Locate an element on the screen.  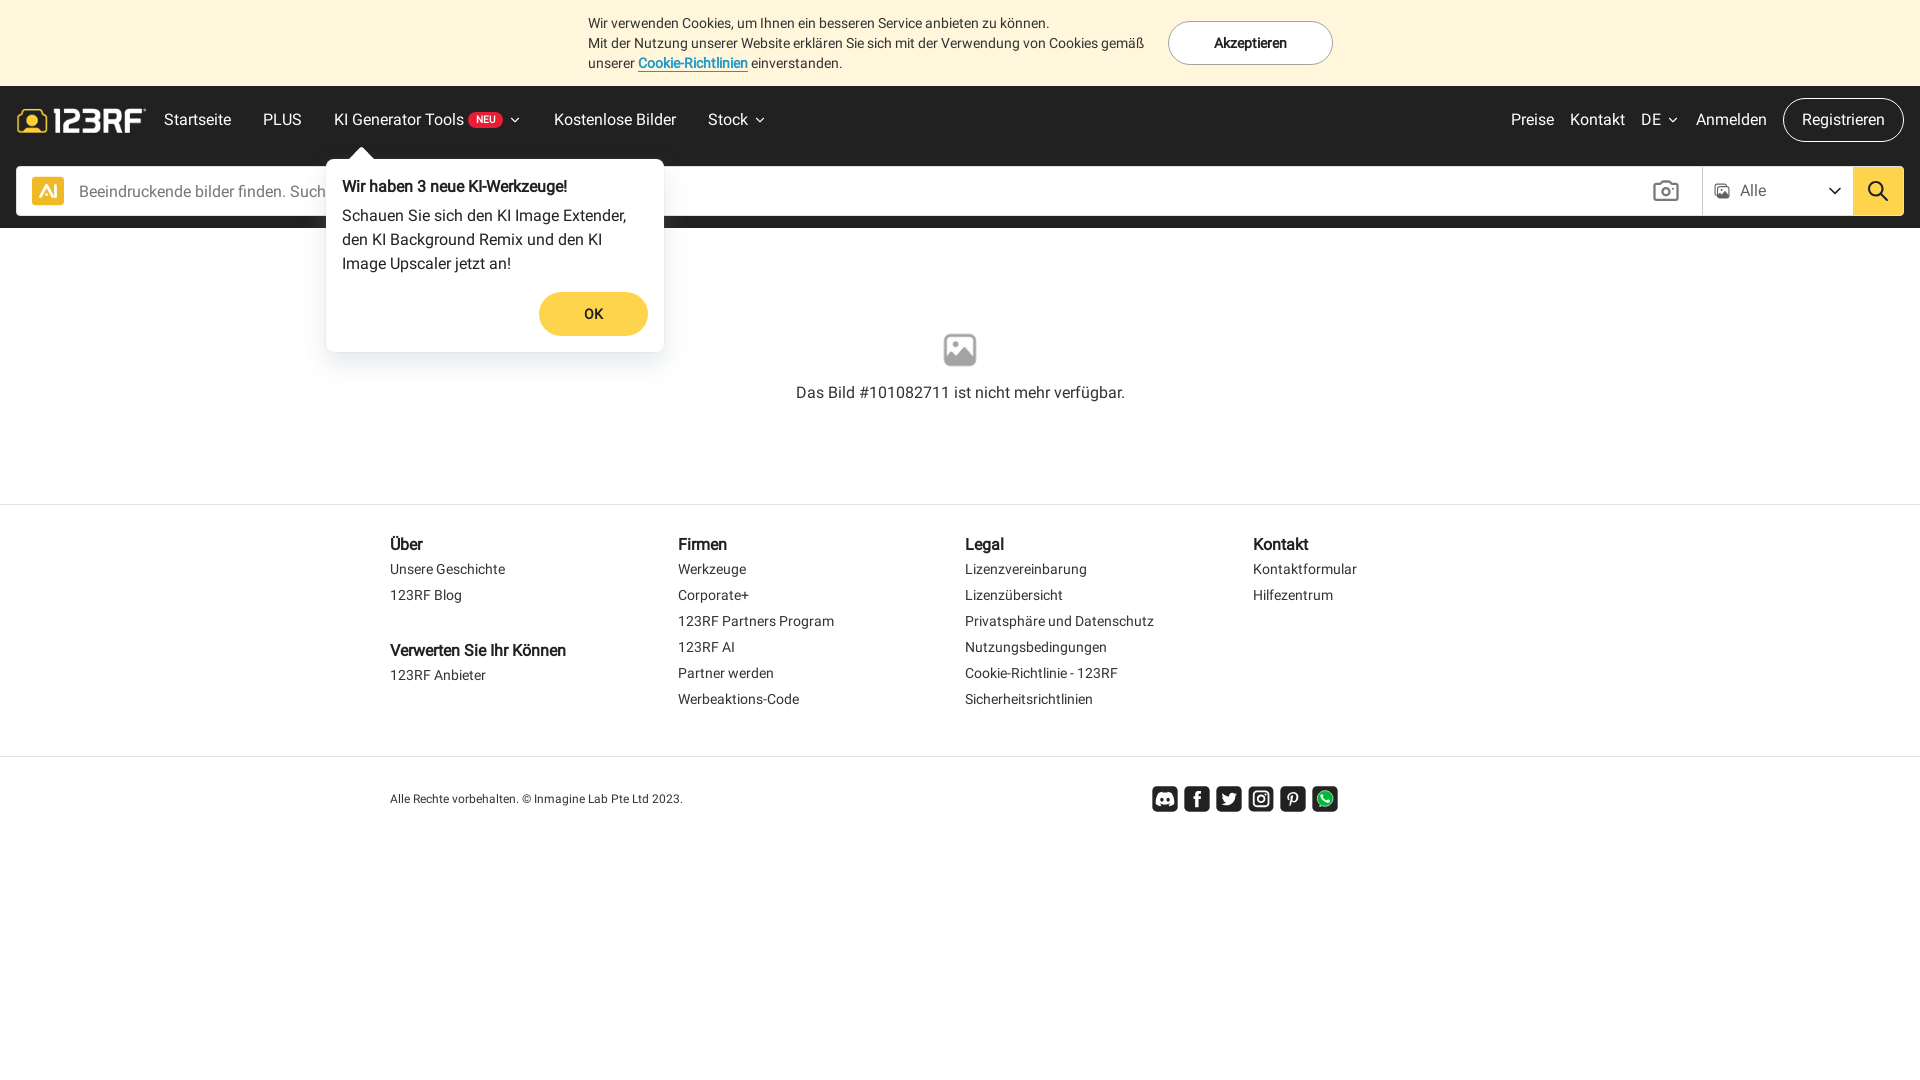
Akzeptieren is located at coordinates (1250, 43).